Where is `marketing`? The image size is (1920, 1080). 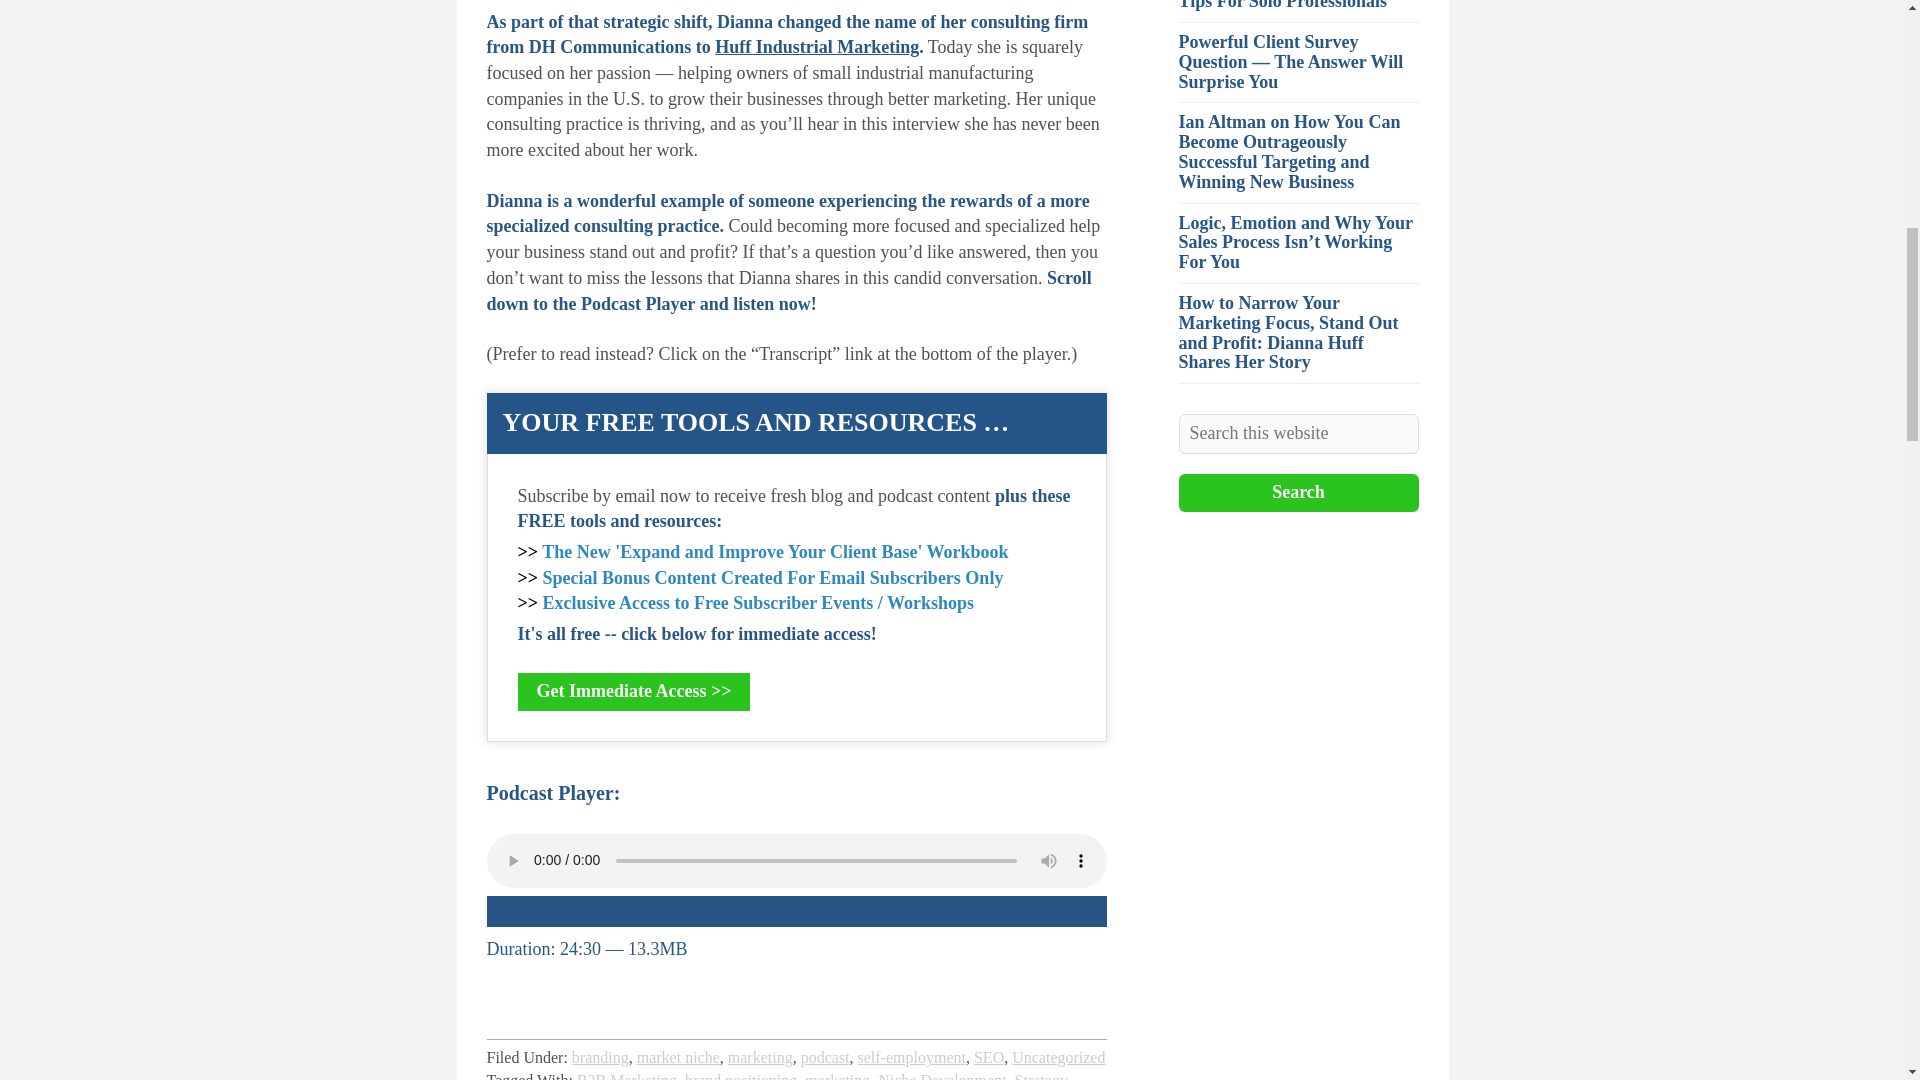
marketing is located at coordinates (836, 1076).